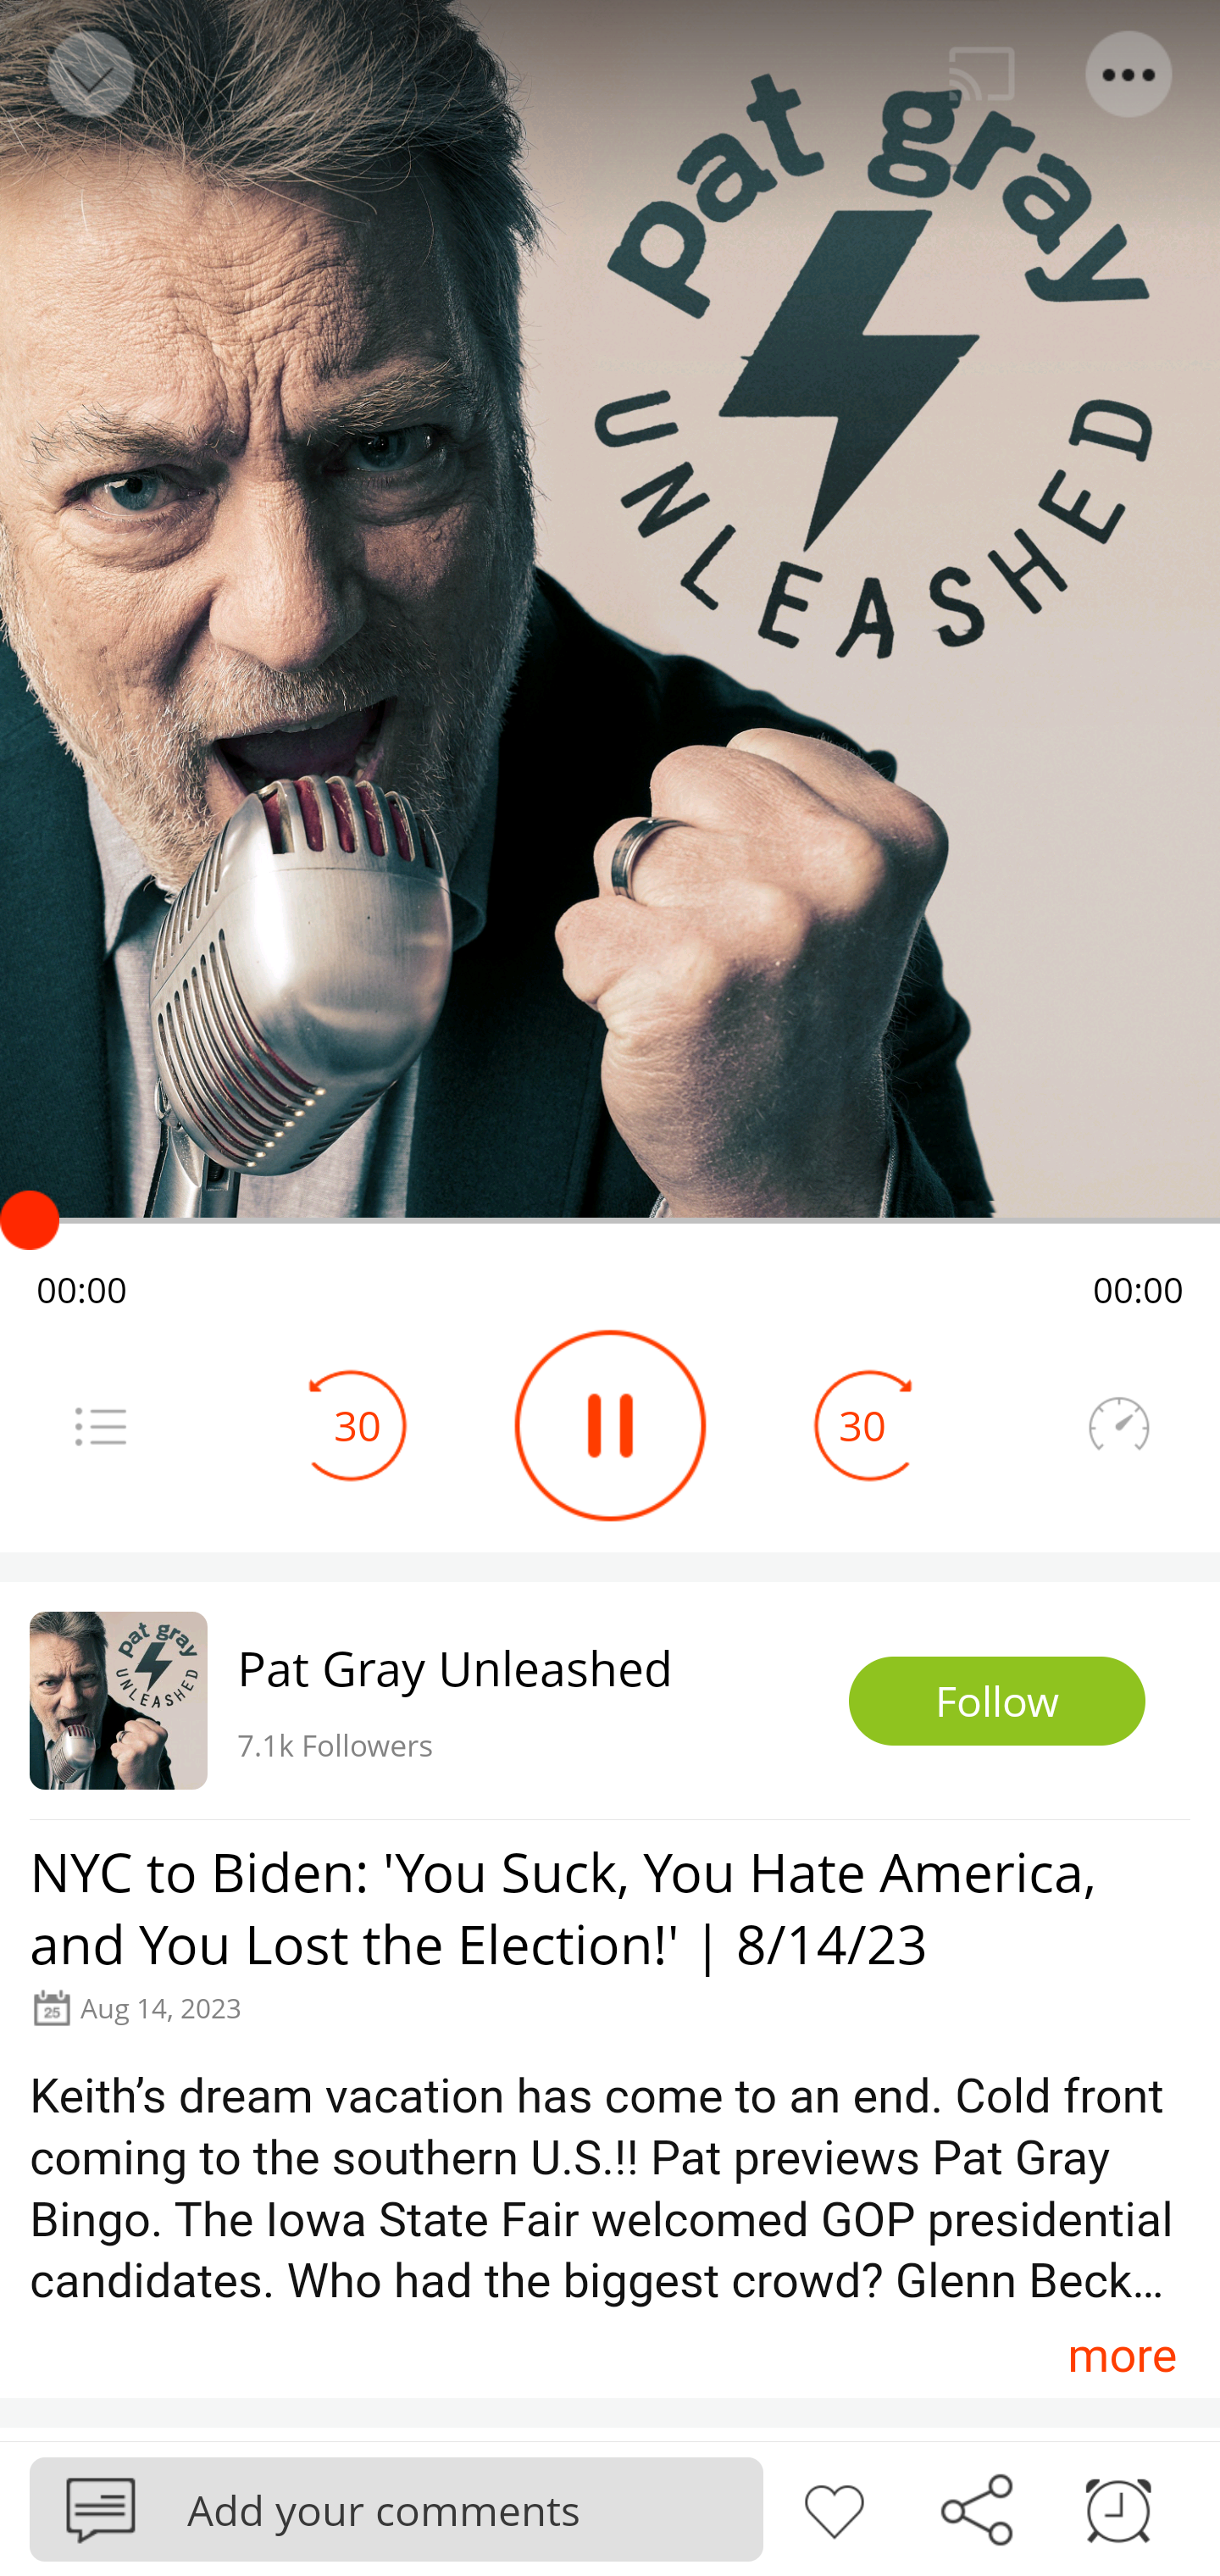 This screenshot has width=1220, height=2576. I want to click on Podbean Add your comments, so click(396, 2508).